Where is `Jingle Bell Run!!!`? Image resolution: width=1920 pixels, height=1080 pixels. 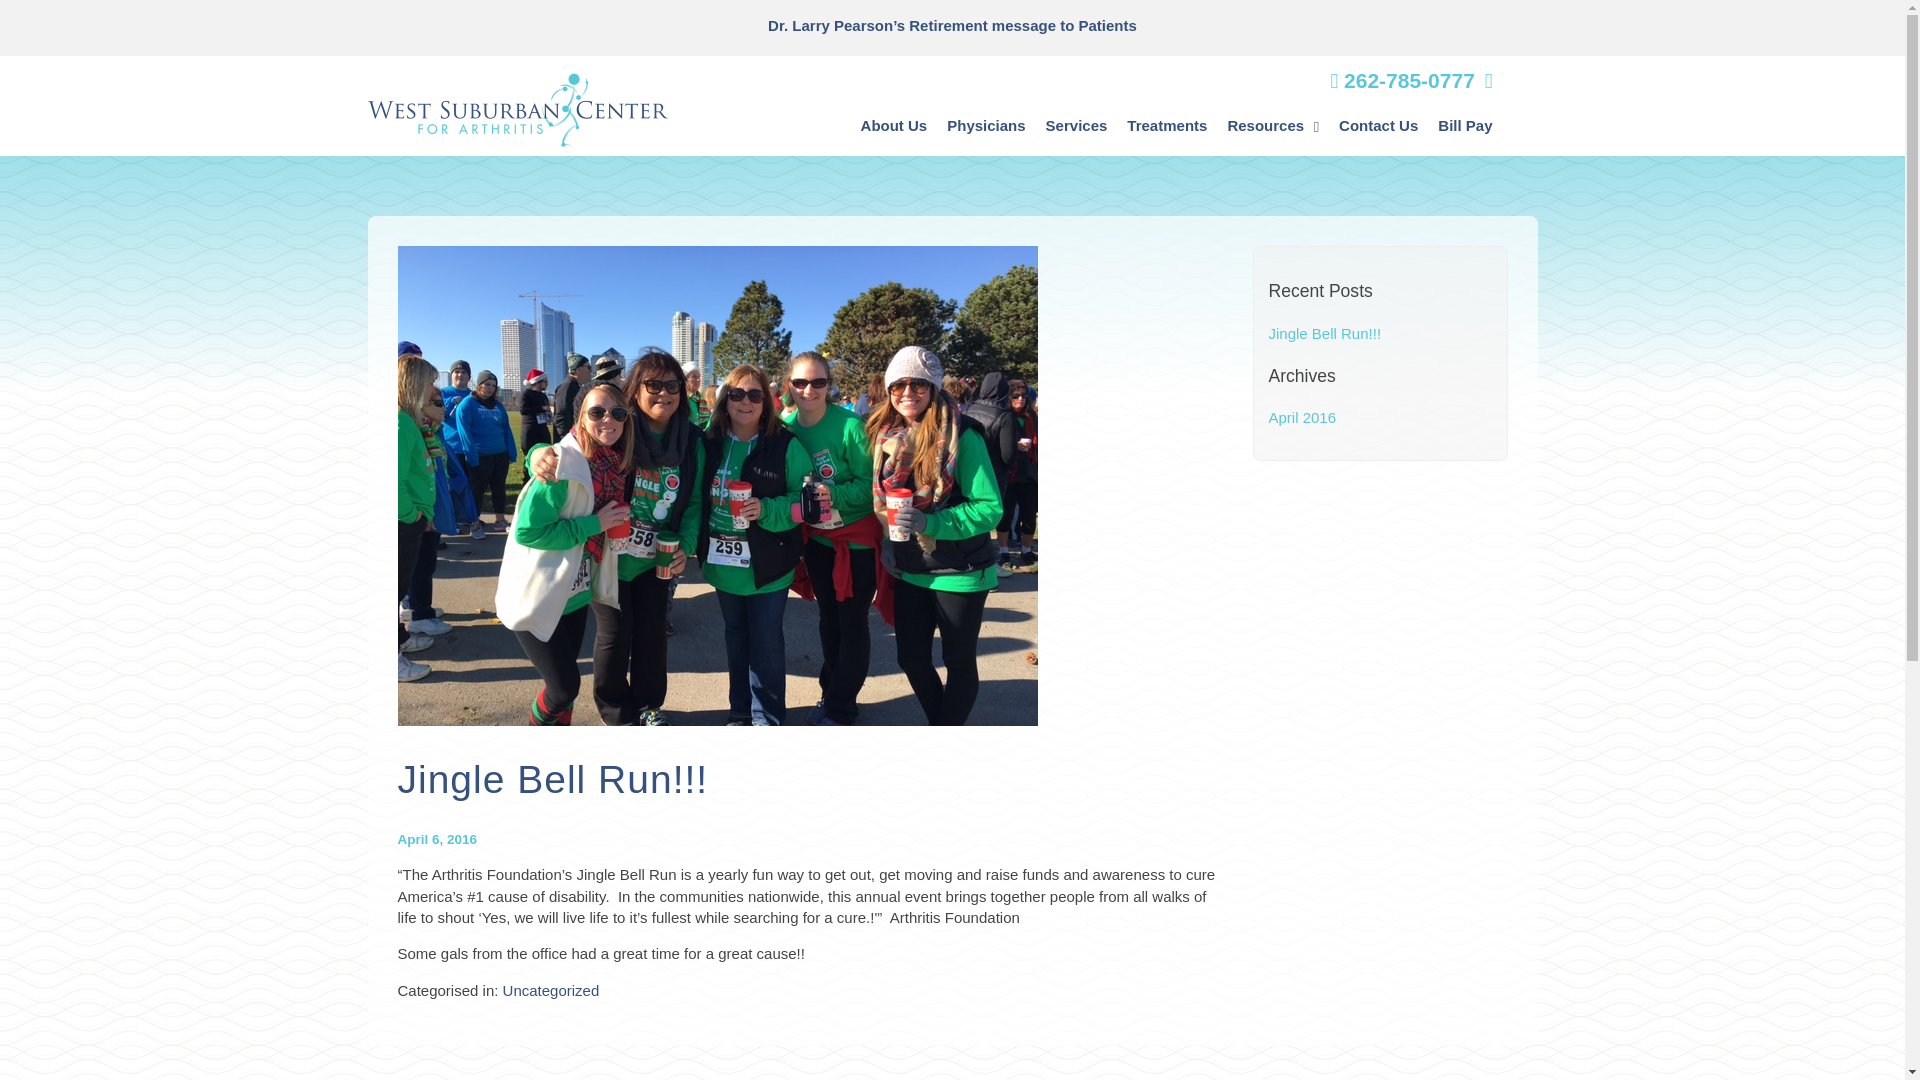
Jingle Bell Run!!! is located at coordinates (552, 780).